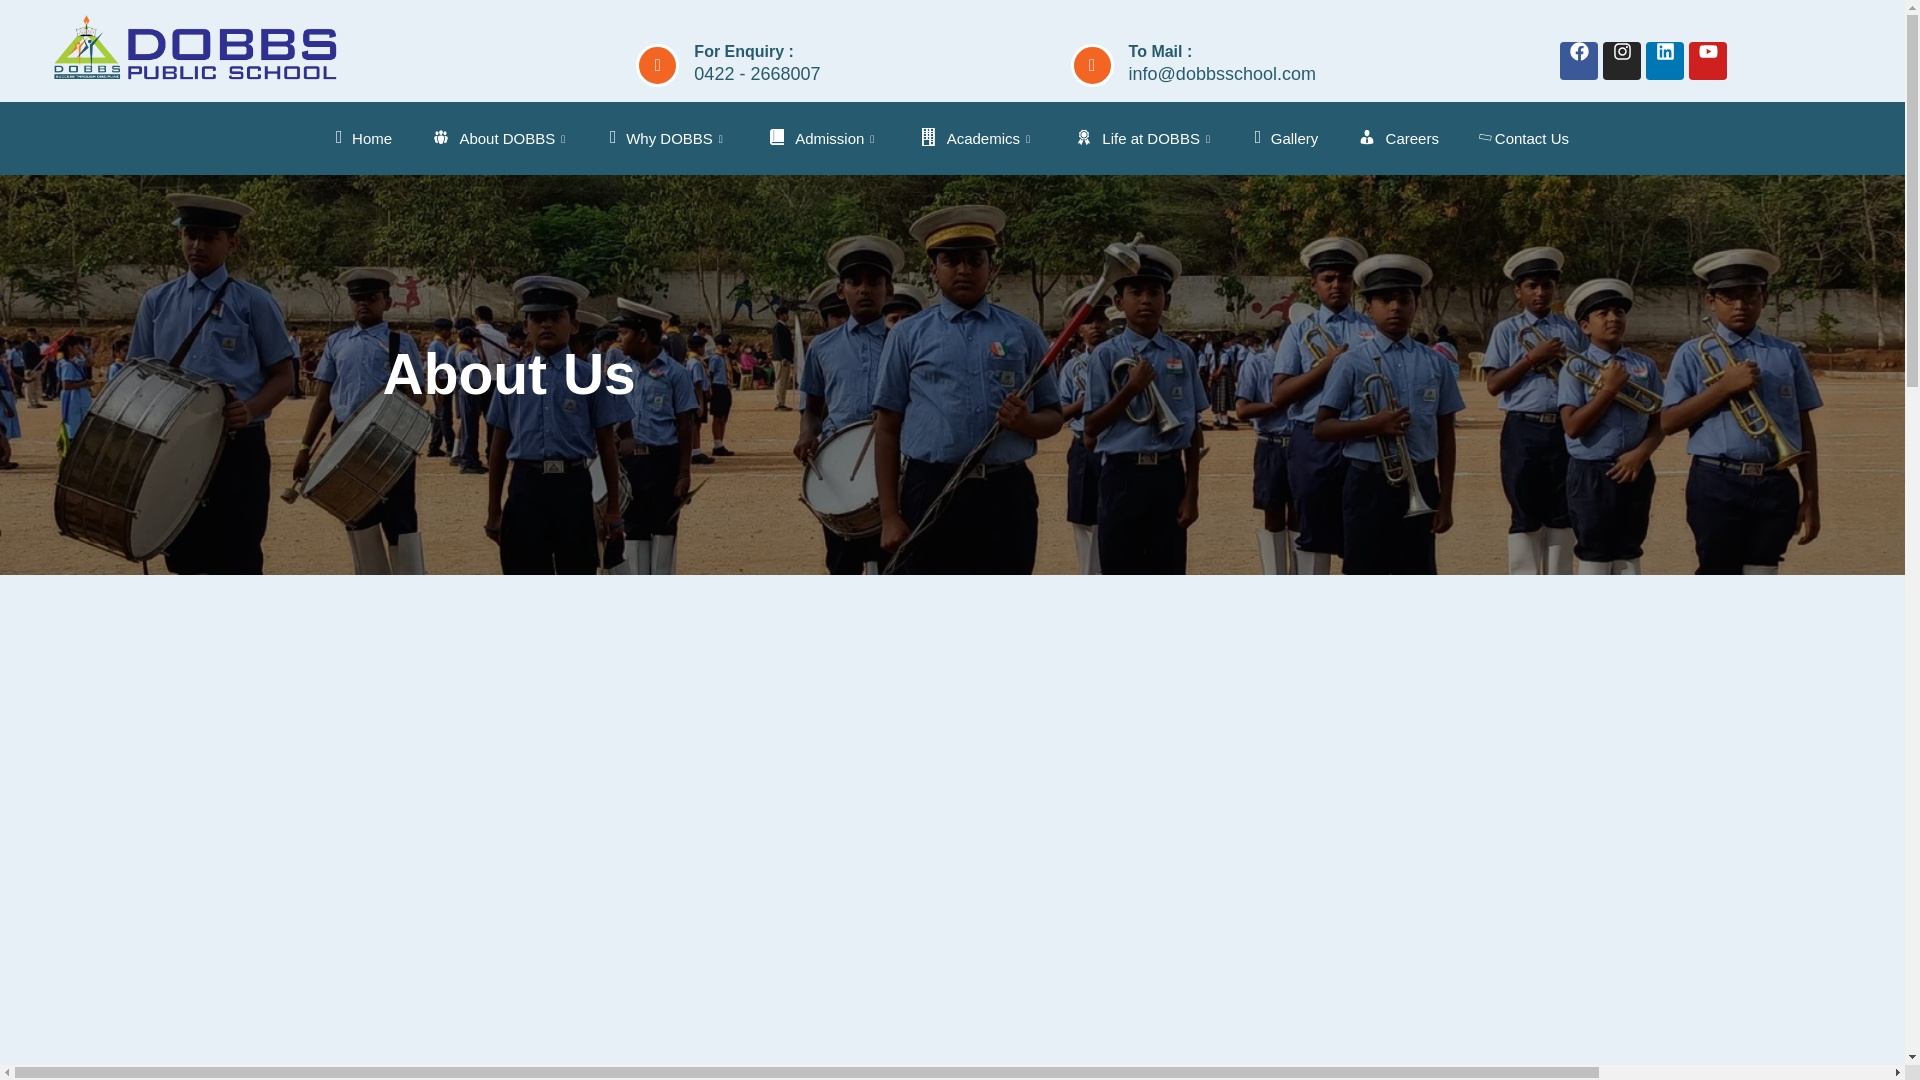 This screenshot has width=1920, height=1080. I want to click on For Enquiry :, so click(744, 50).